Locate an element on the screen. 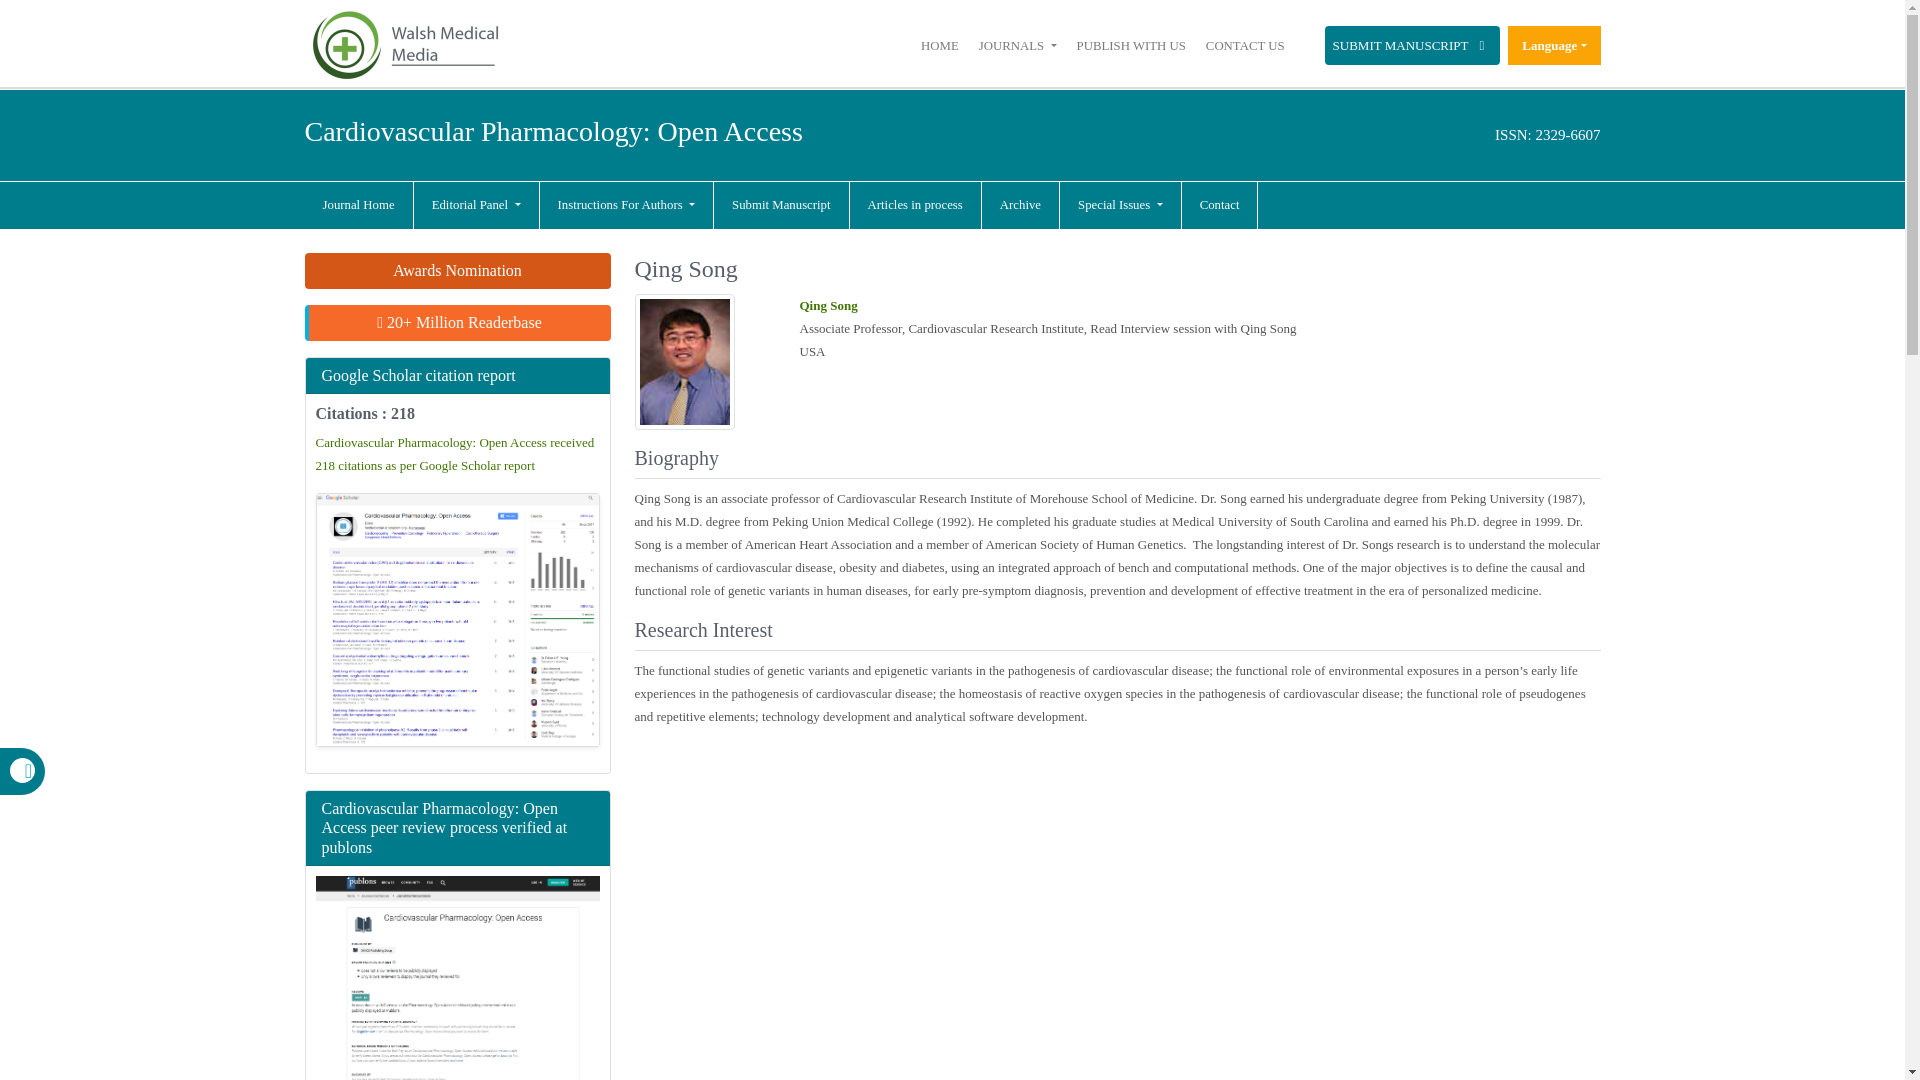  Awards Nomination is located at coordinates (456, 270).